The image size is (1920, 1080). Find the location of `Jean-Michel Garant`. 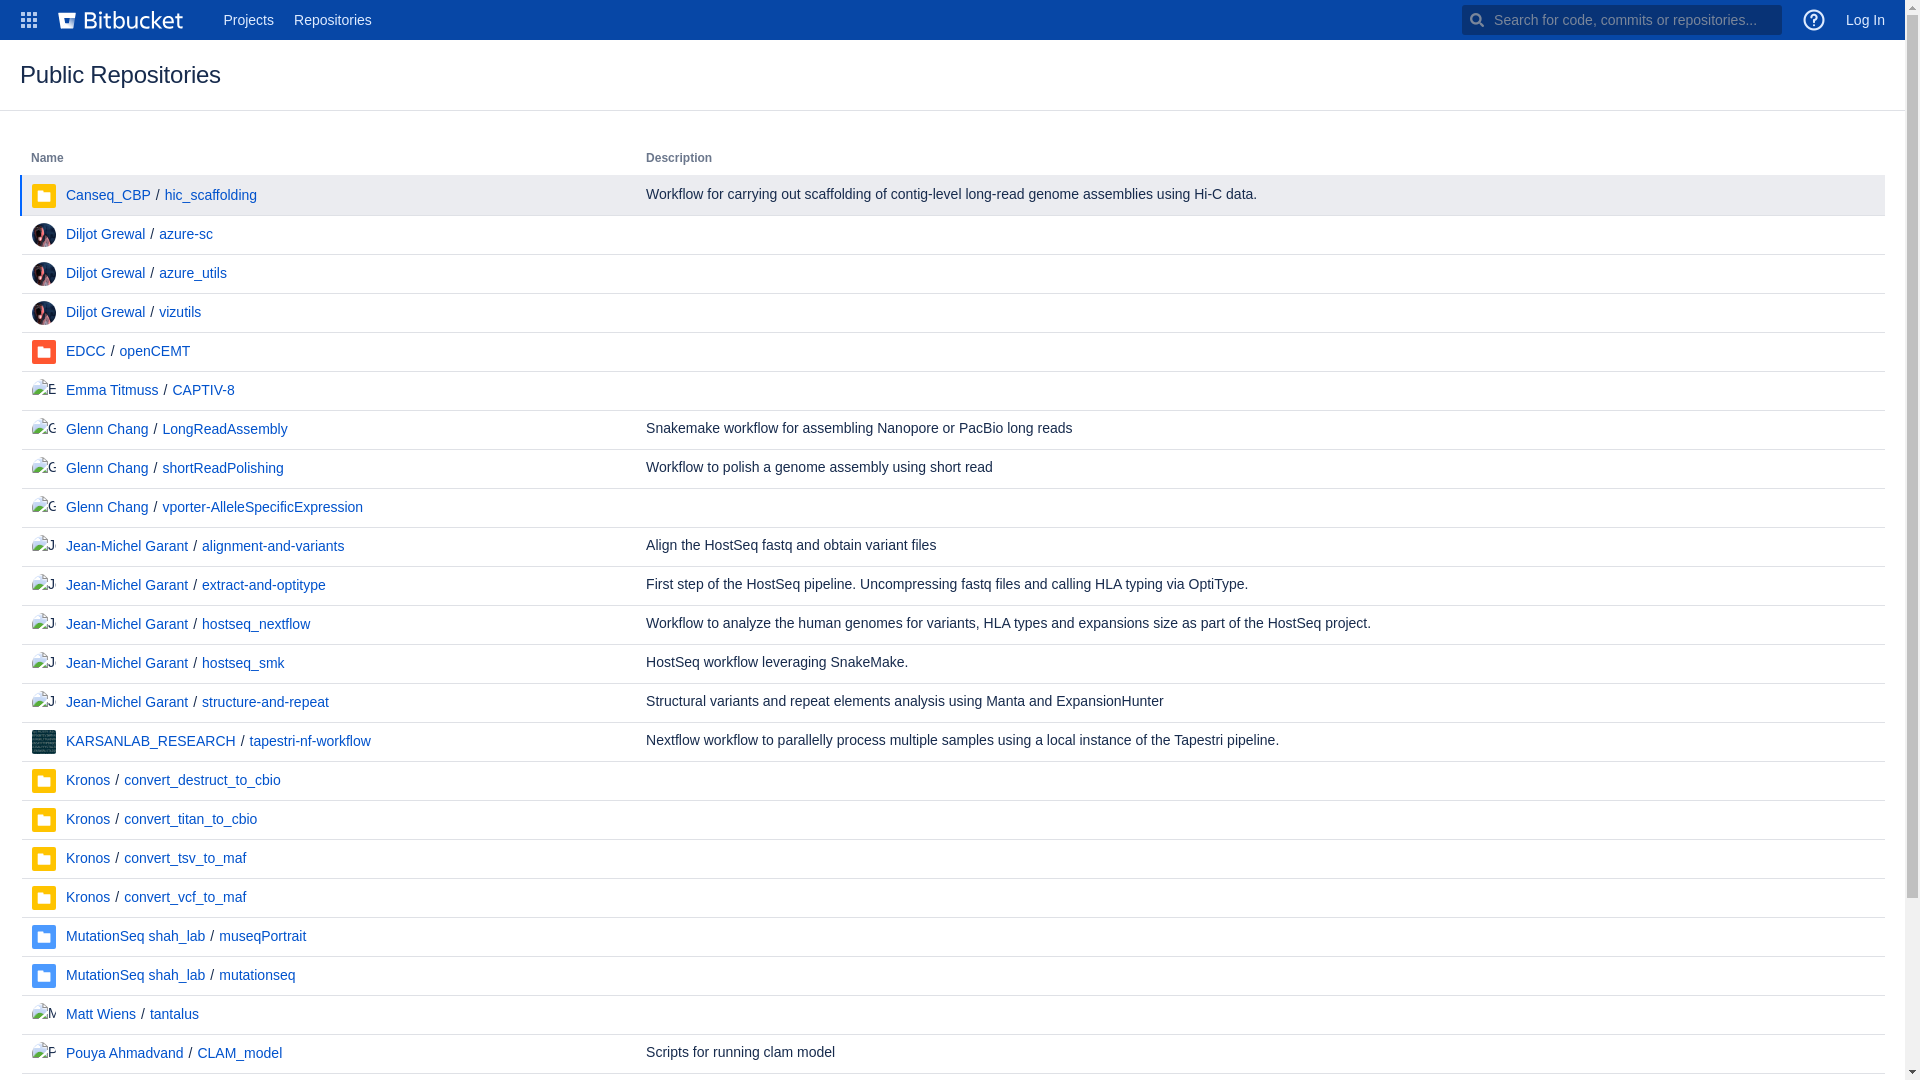

Jean-Michel Garant is located at coordinates (127, 702).